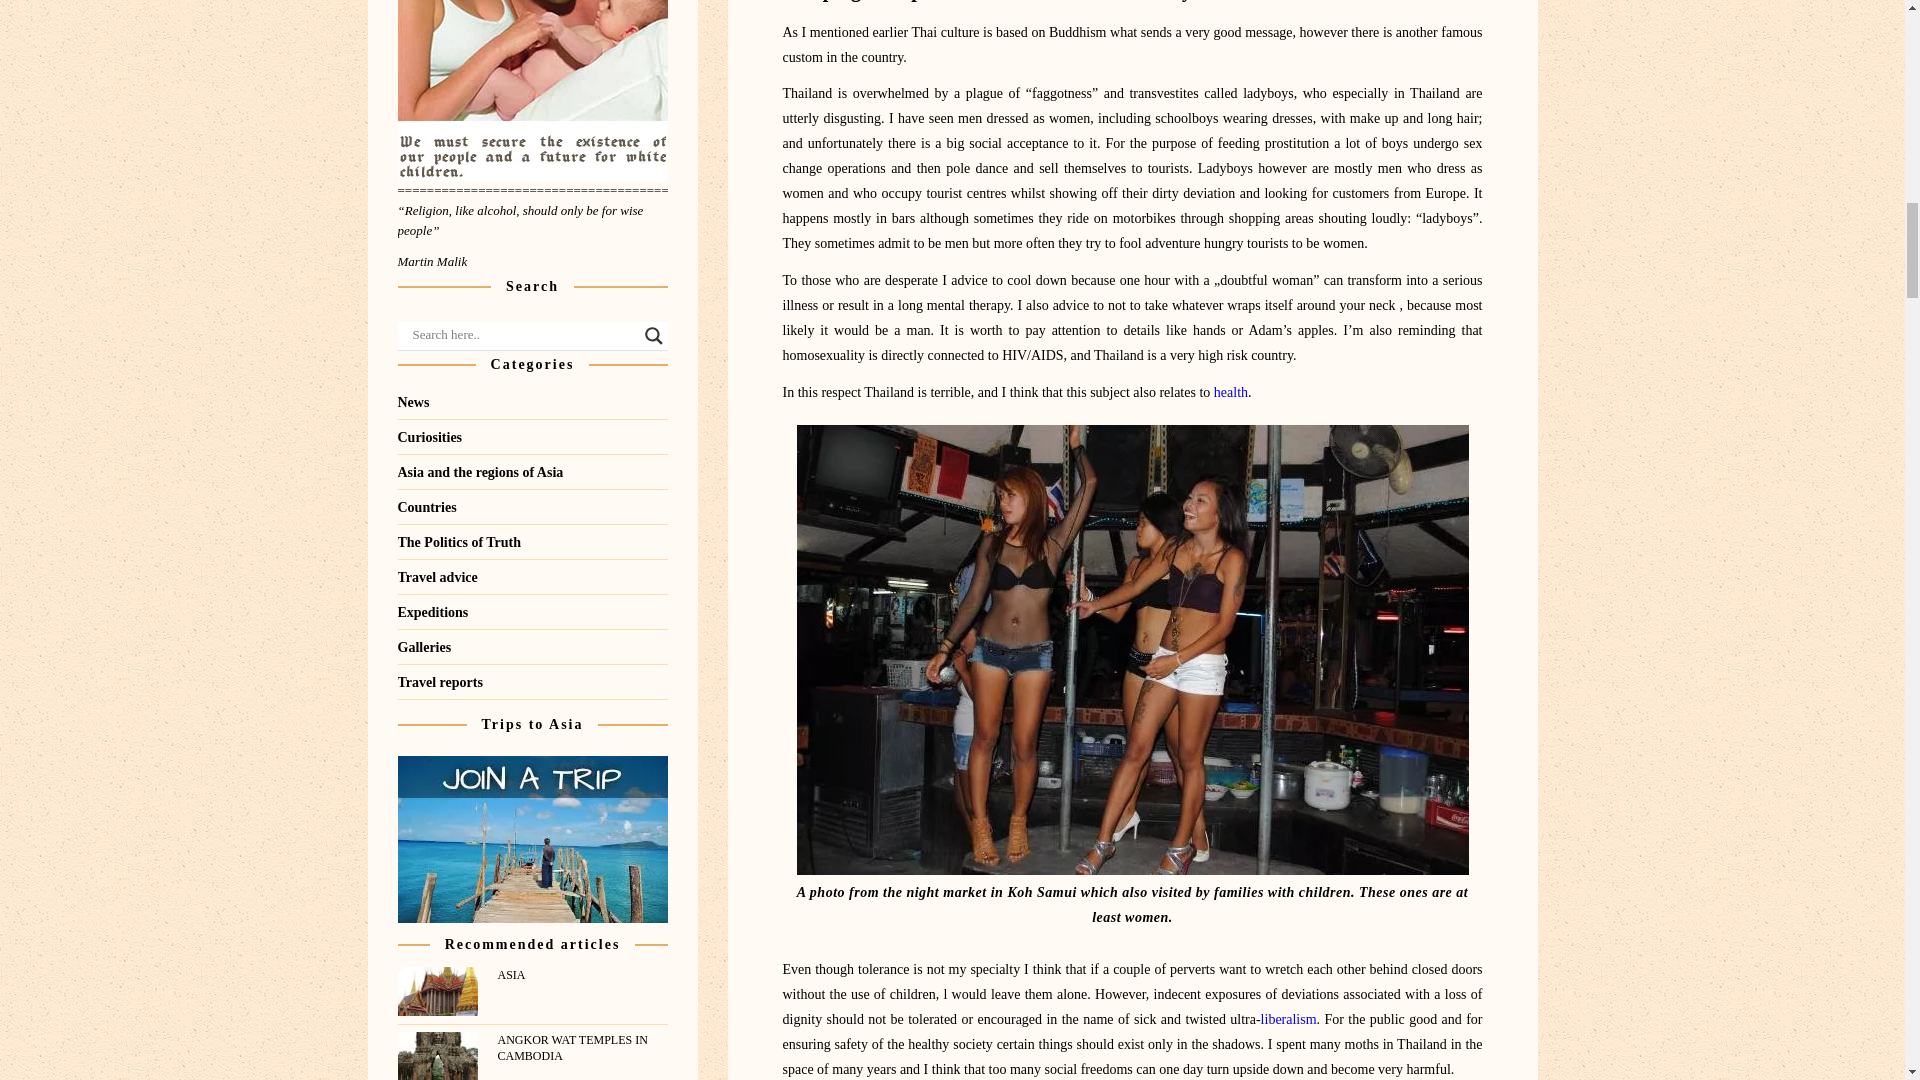  I want to click on Angkor Wat temples in Cambodia, so click(582, 1048).